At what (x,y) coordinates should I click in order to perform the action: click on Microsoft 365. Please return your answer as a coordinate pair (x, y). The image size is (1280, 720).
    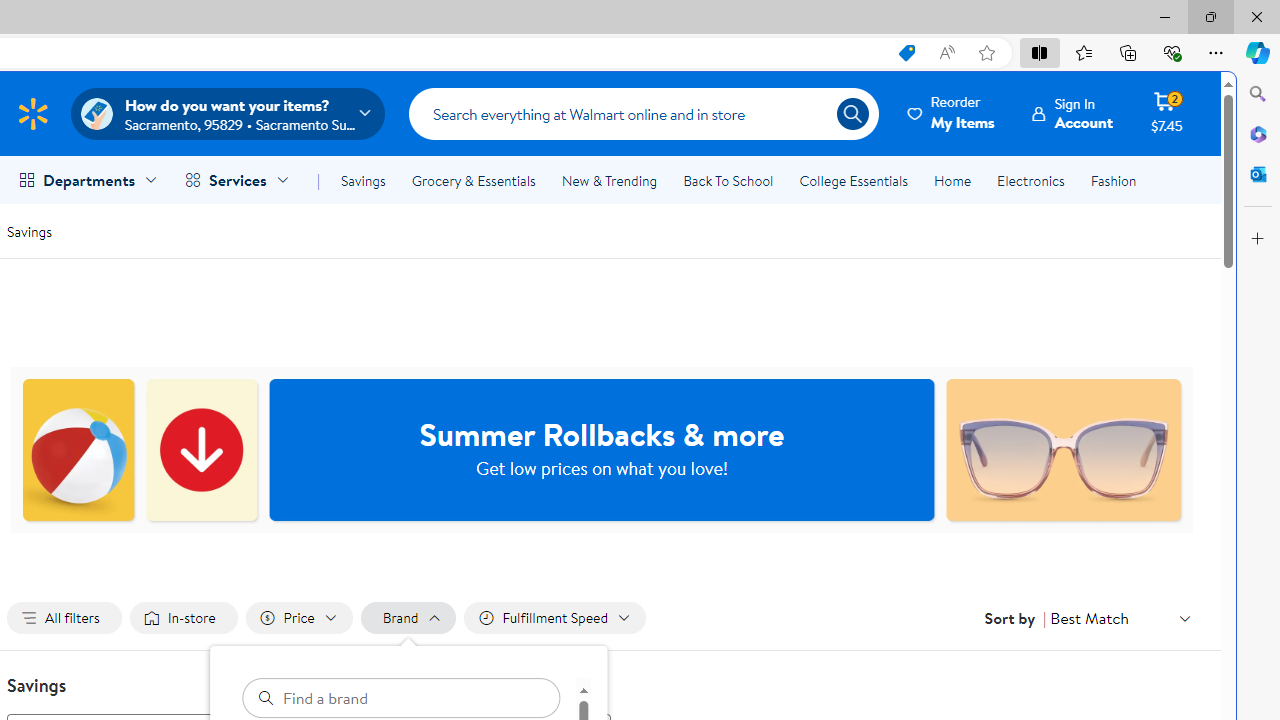
    Looking at the image, I should click on (1258, 133).